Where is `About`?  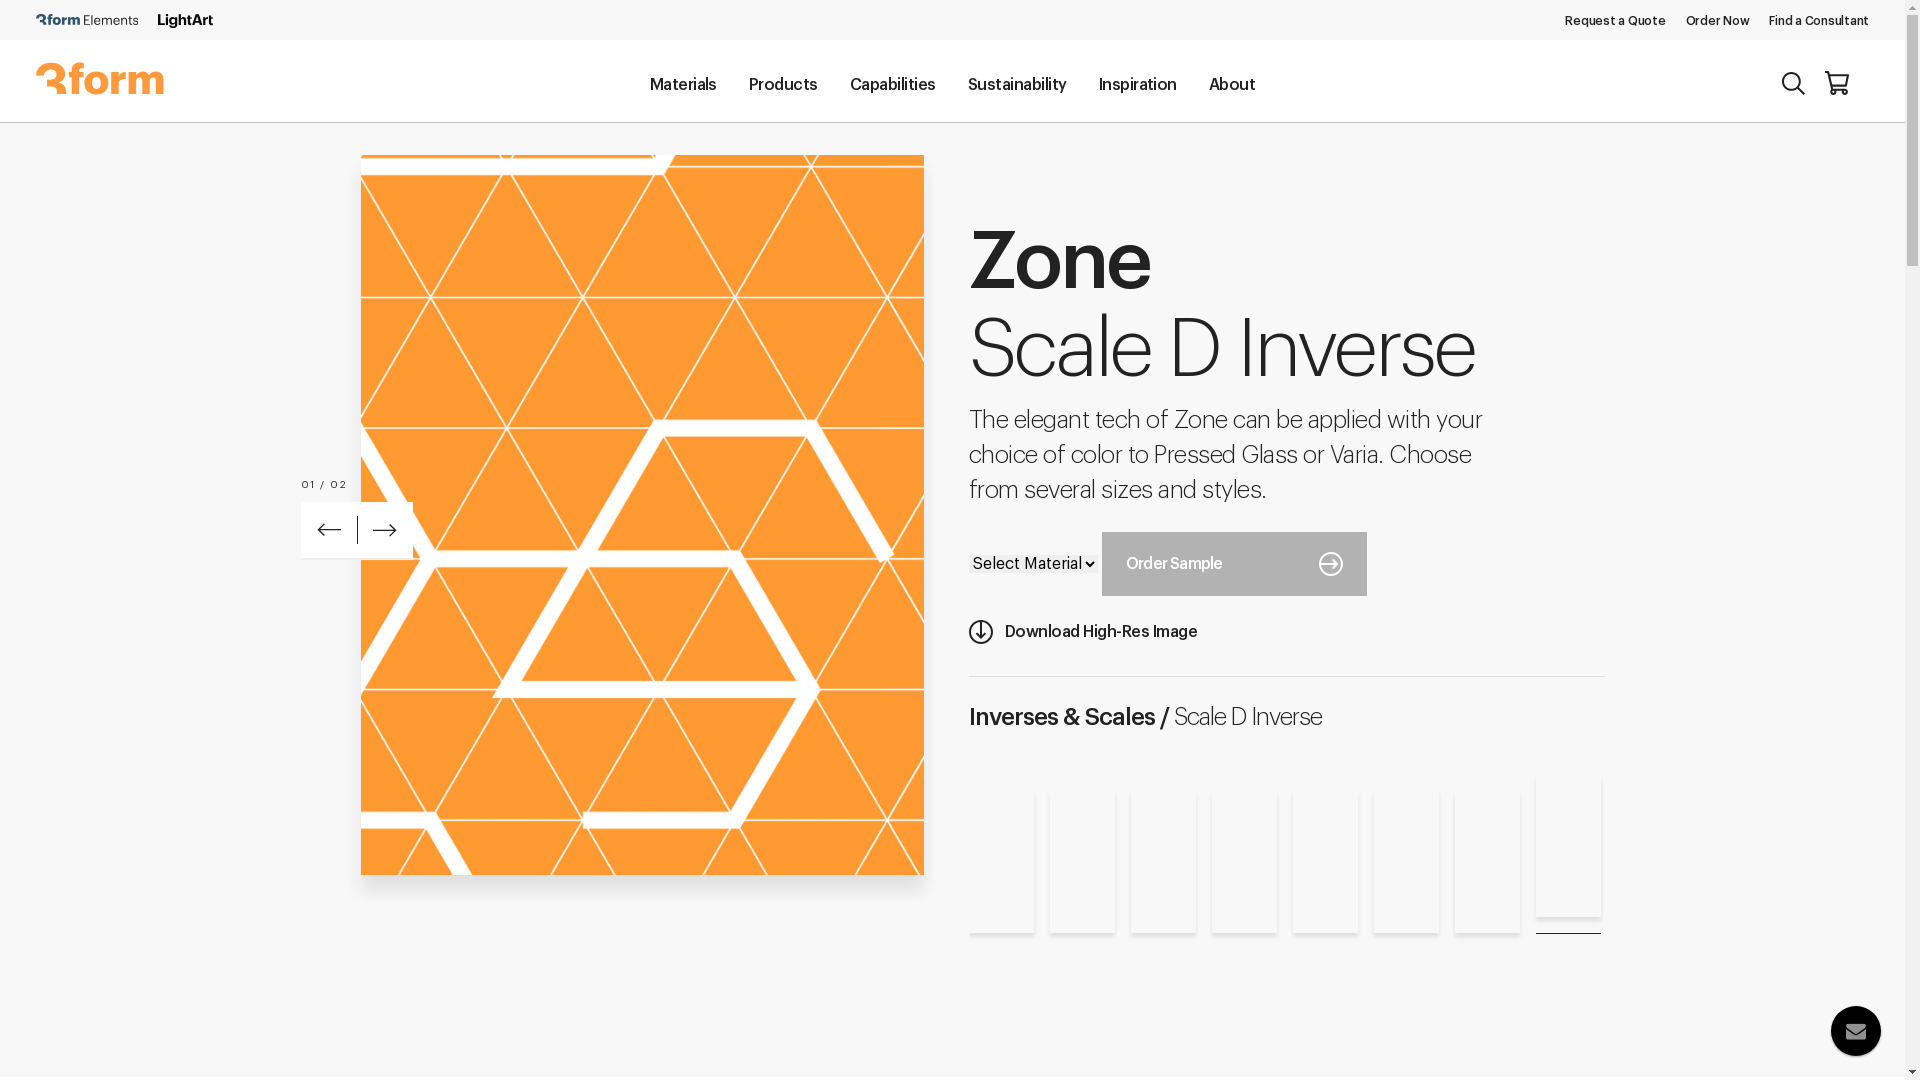
About is located at coordinates (1232, 83).